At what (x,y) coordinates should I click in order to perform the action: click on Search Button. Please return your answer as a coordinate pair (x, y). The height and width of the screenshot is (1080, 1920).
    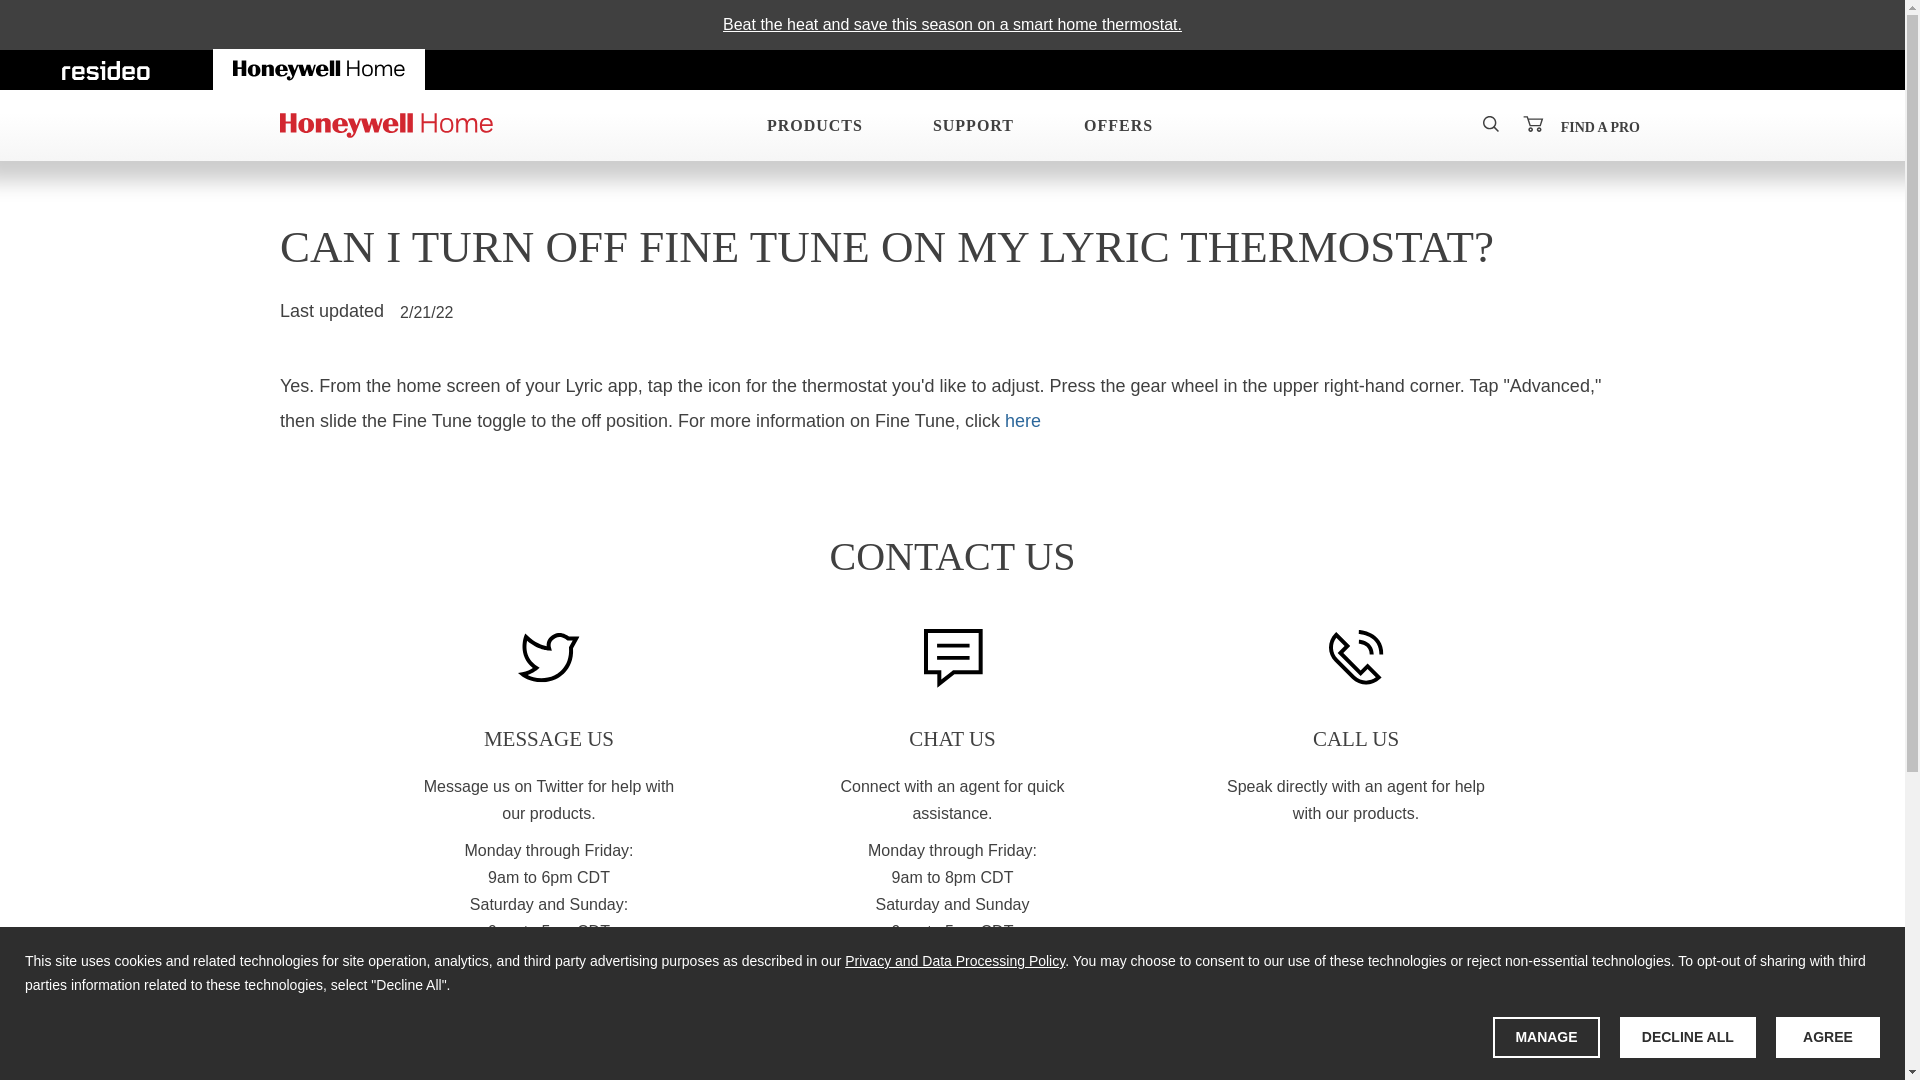
    Looking at the image, I should click on (1490, 123).